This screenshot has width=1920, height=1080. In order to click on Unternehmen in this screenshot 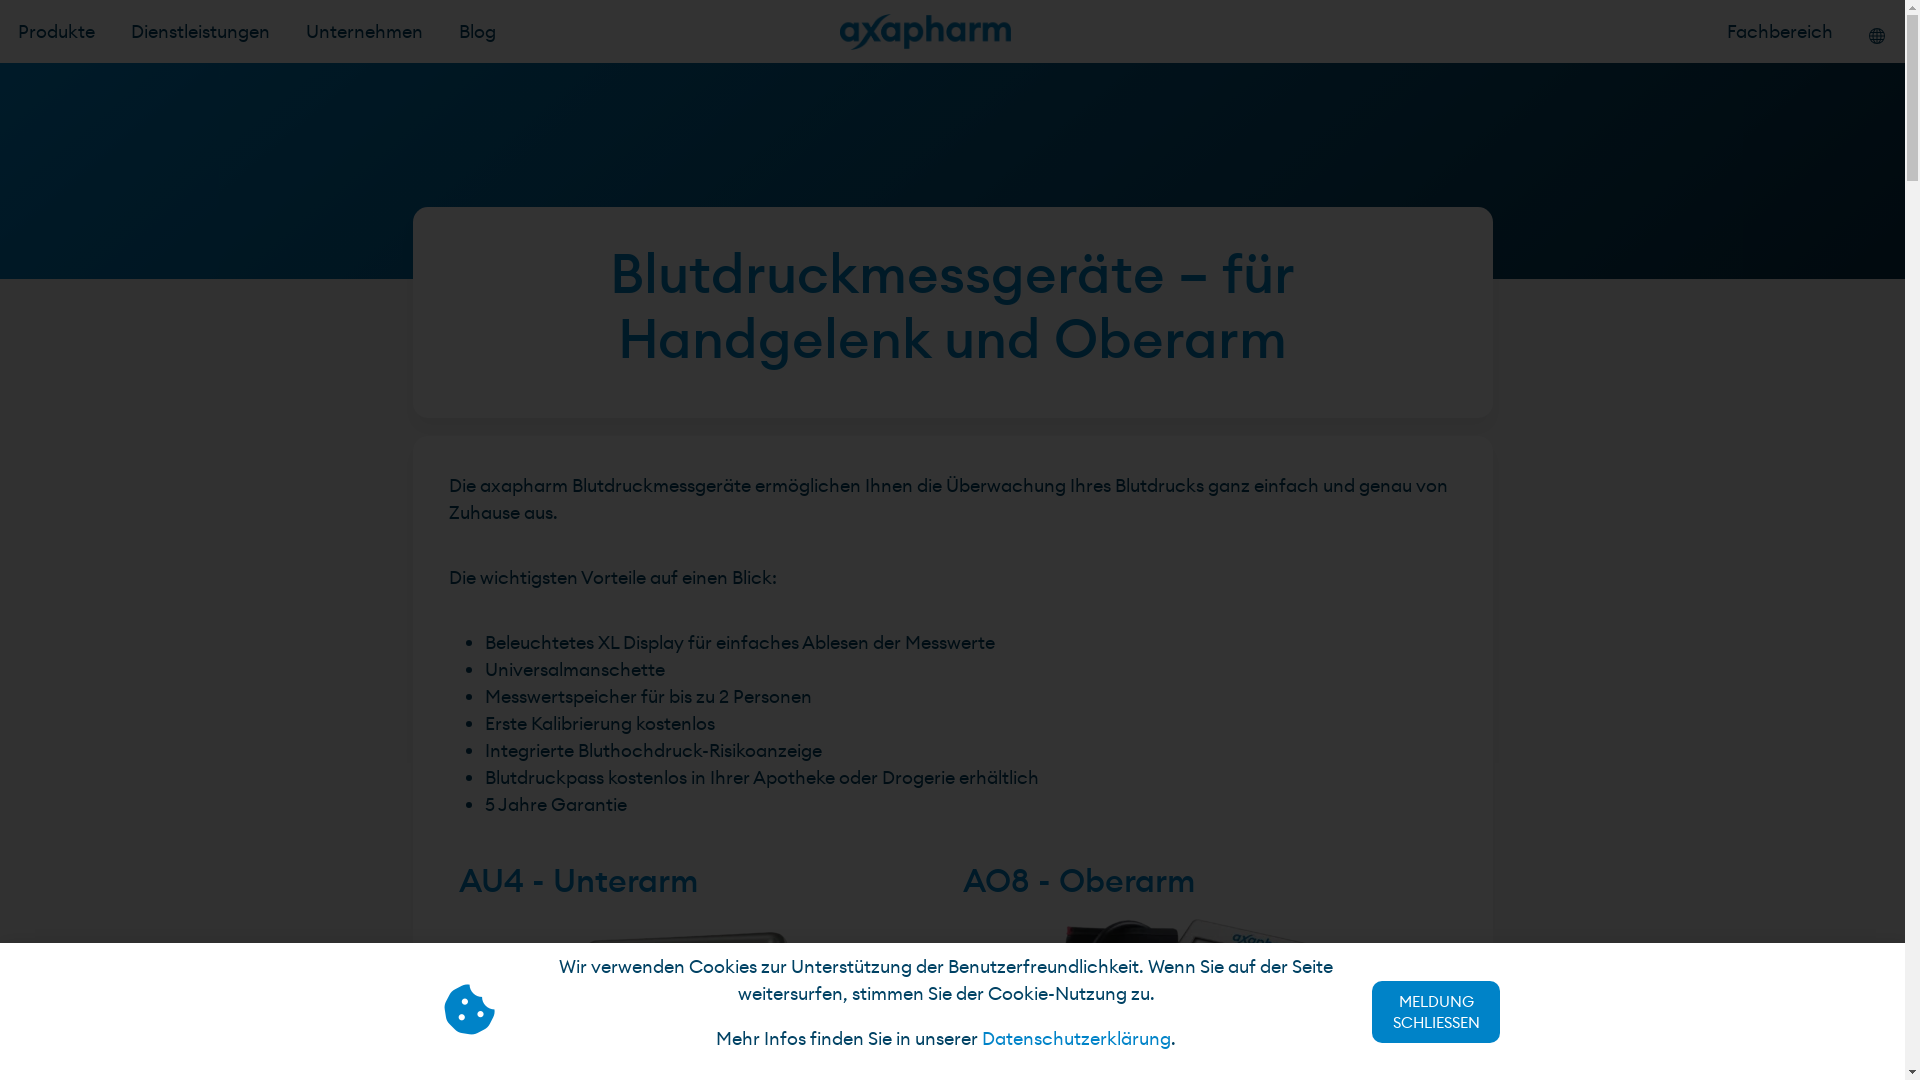, I will do `click(364, 32)`.